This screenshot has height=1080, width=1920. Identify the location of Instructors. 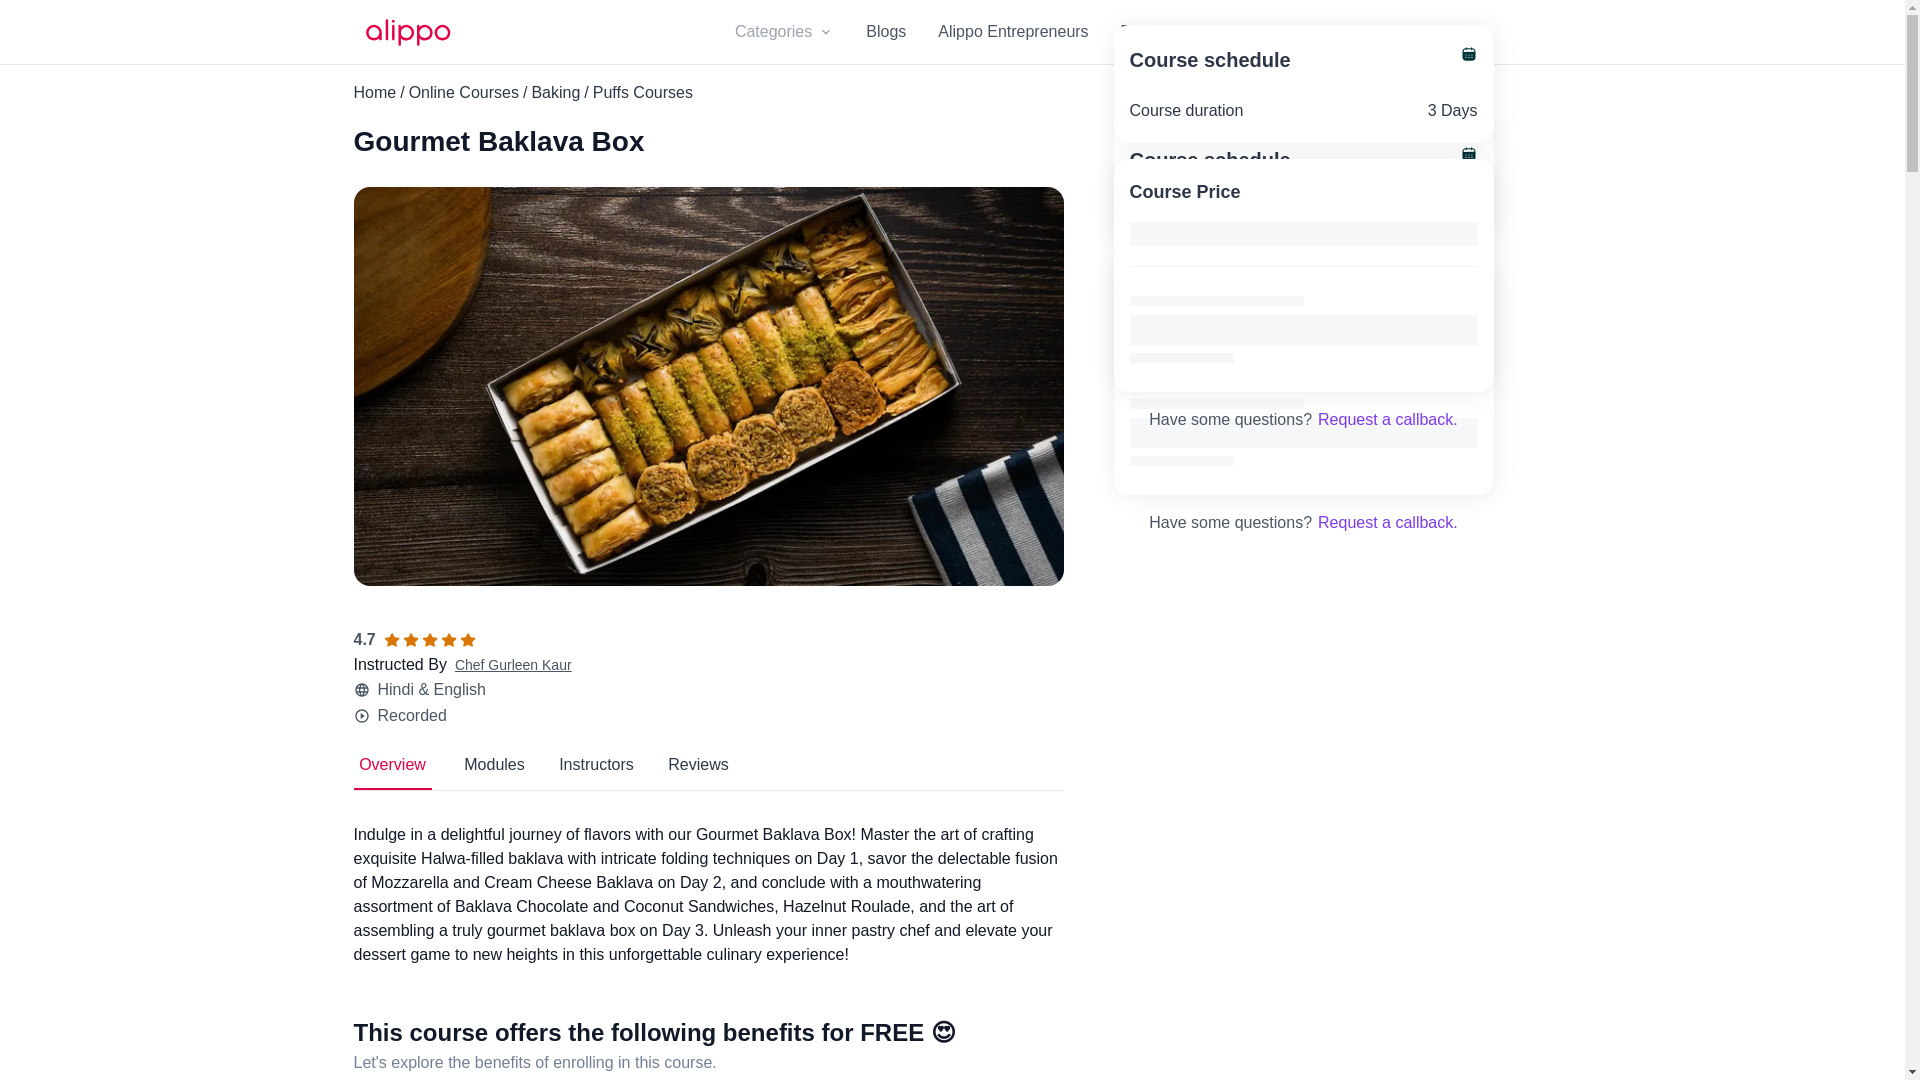
(596, 771).